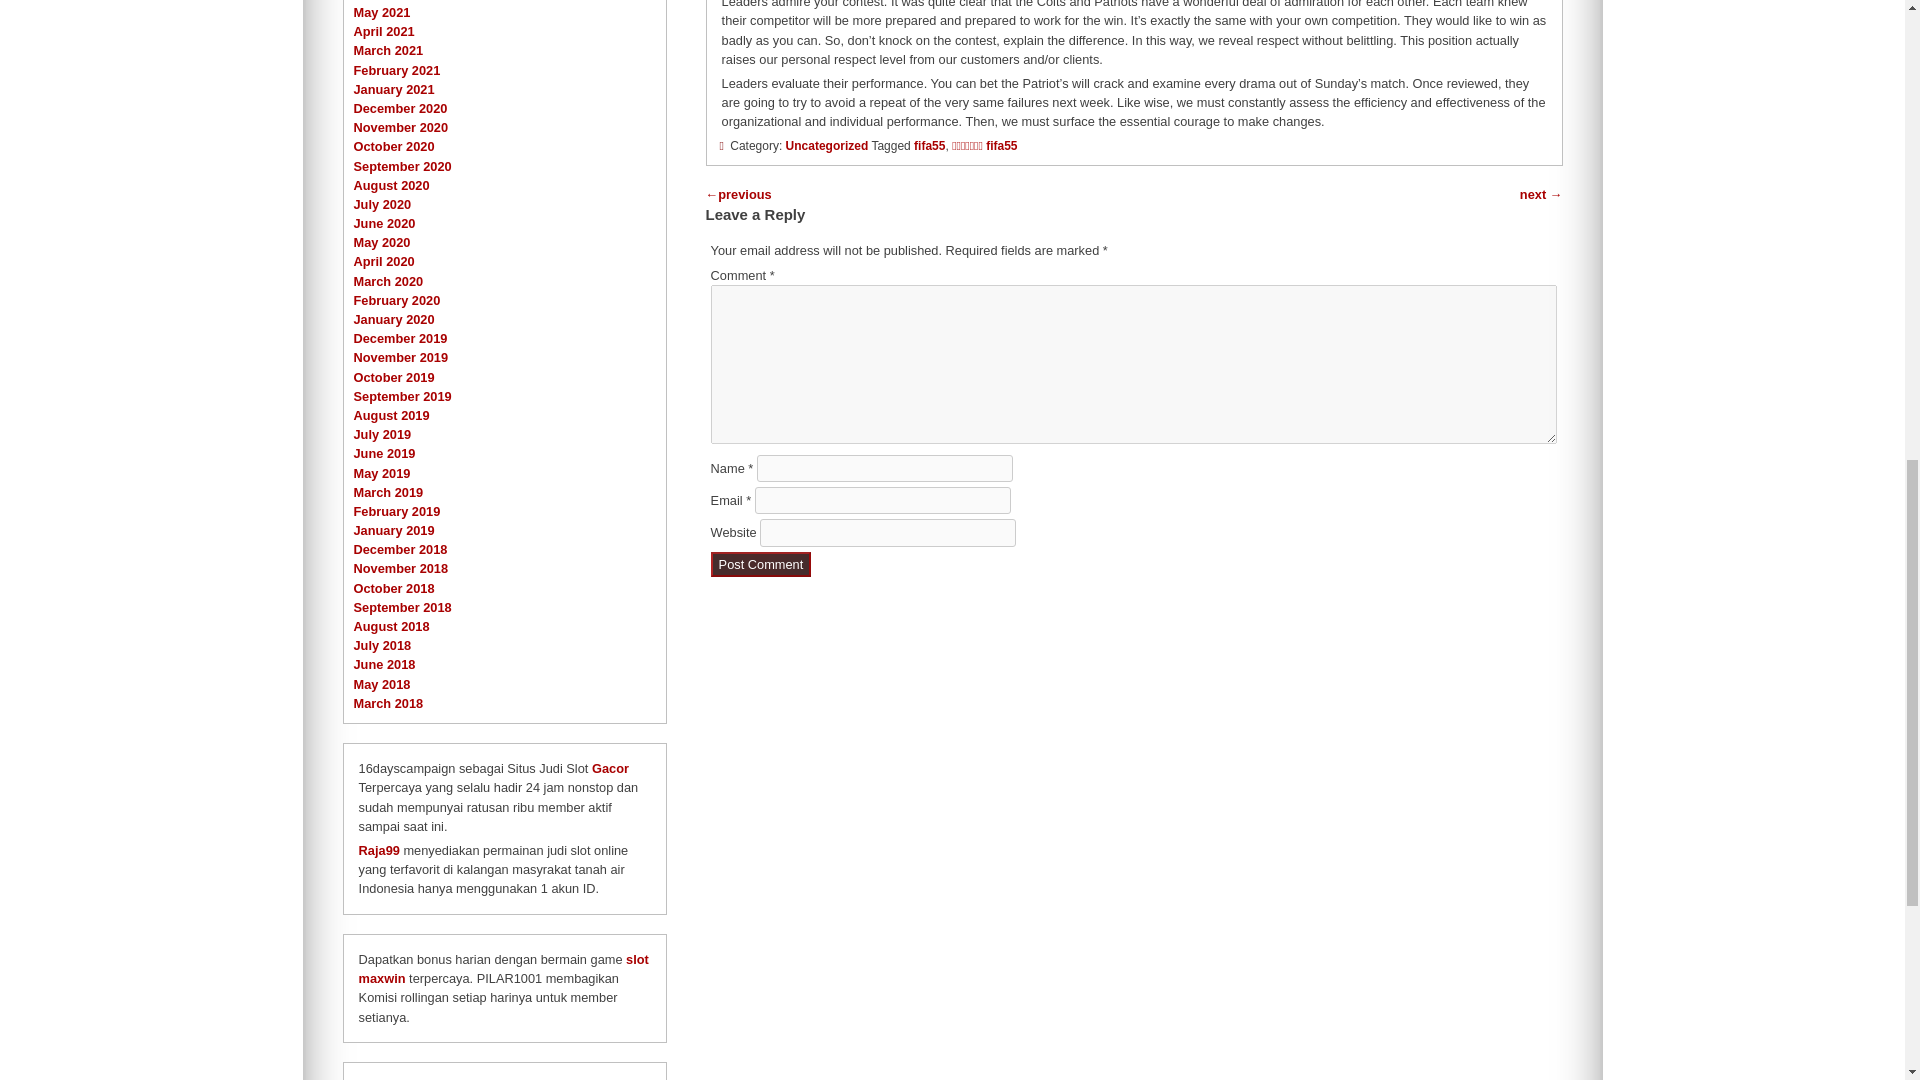 The width and height of the screenshot is (1920, 1080). I want to click on fifa55, so click(928, 146).